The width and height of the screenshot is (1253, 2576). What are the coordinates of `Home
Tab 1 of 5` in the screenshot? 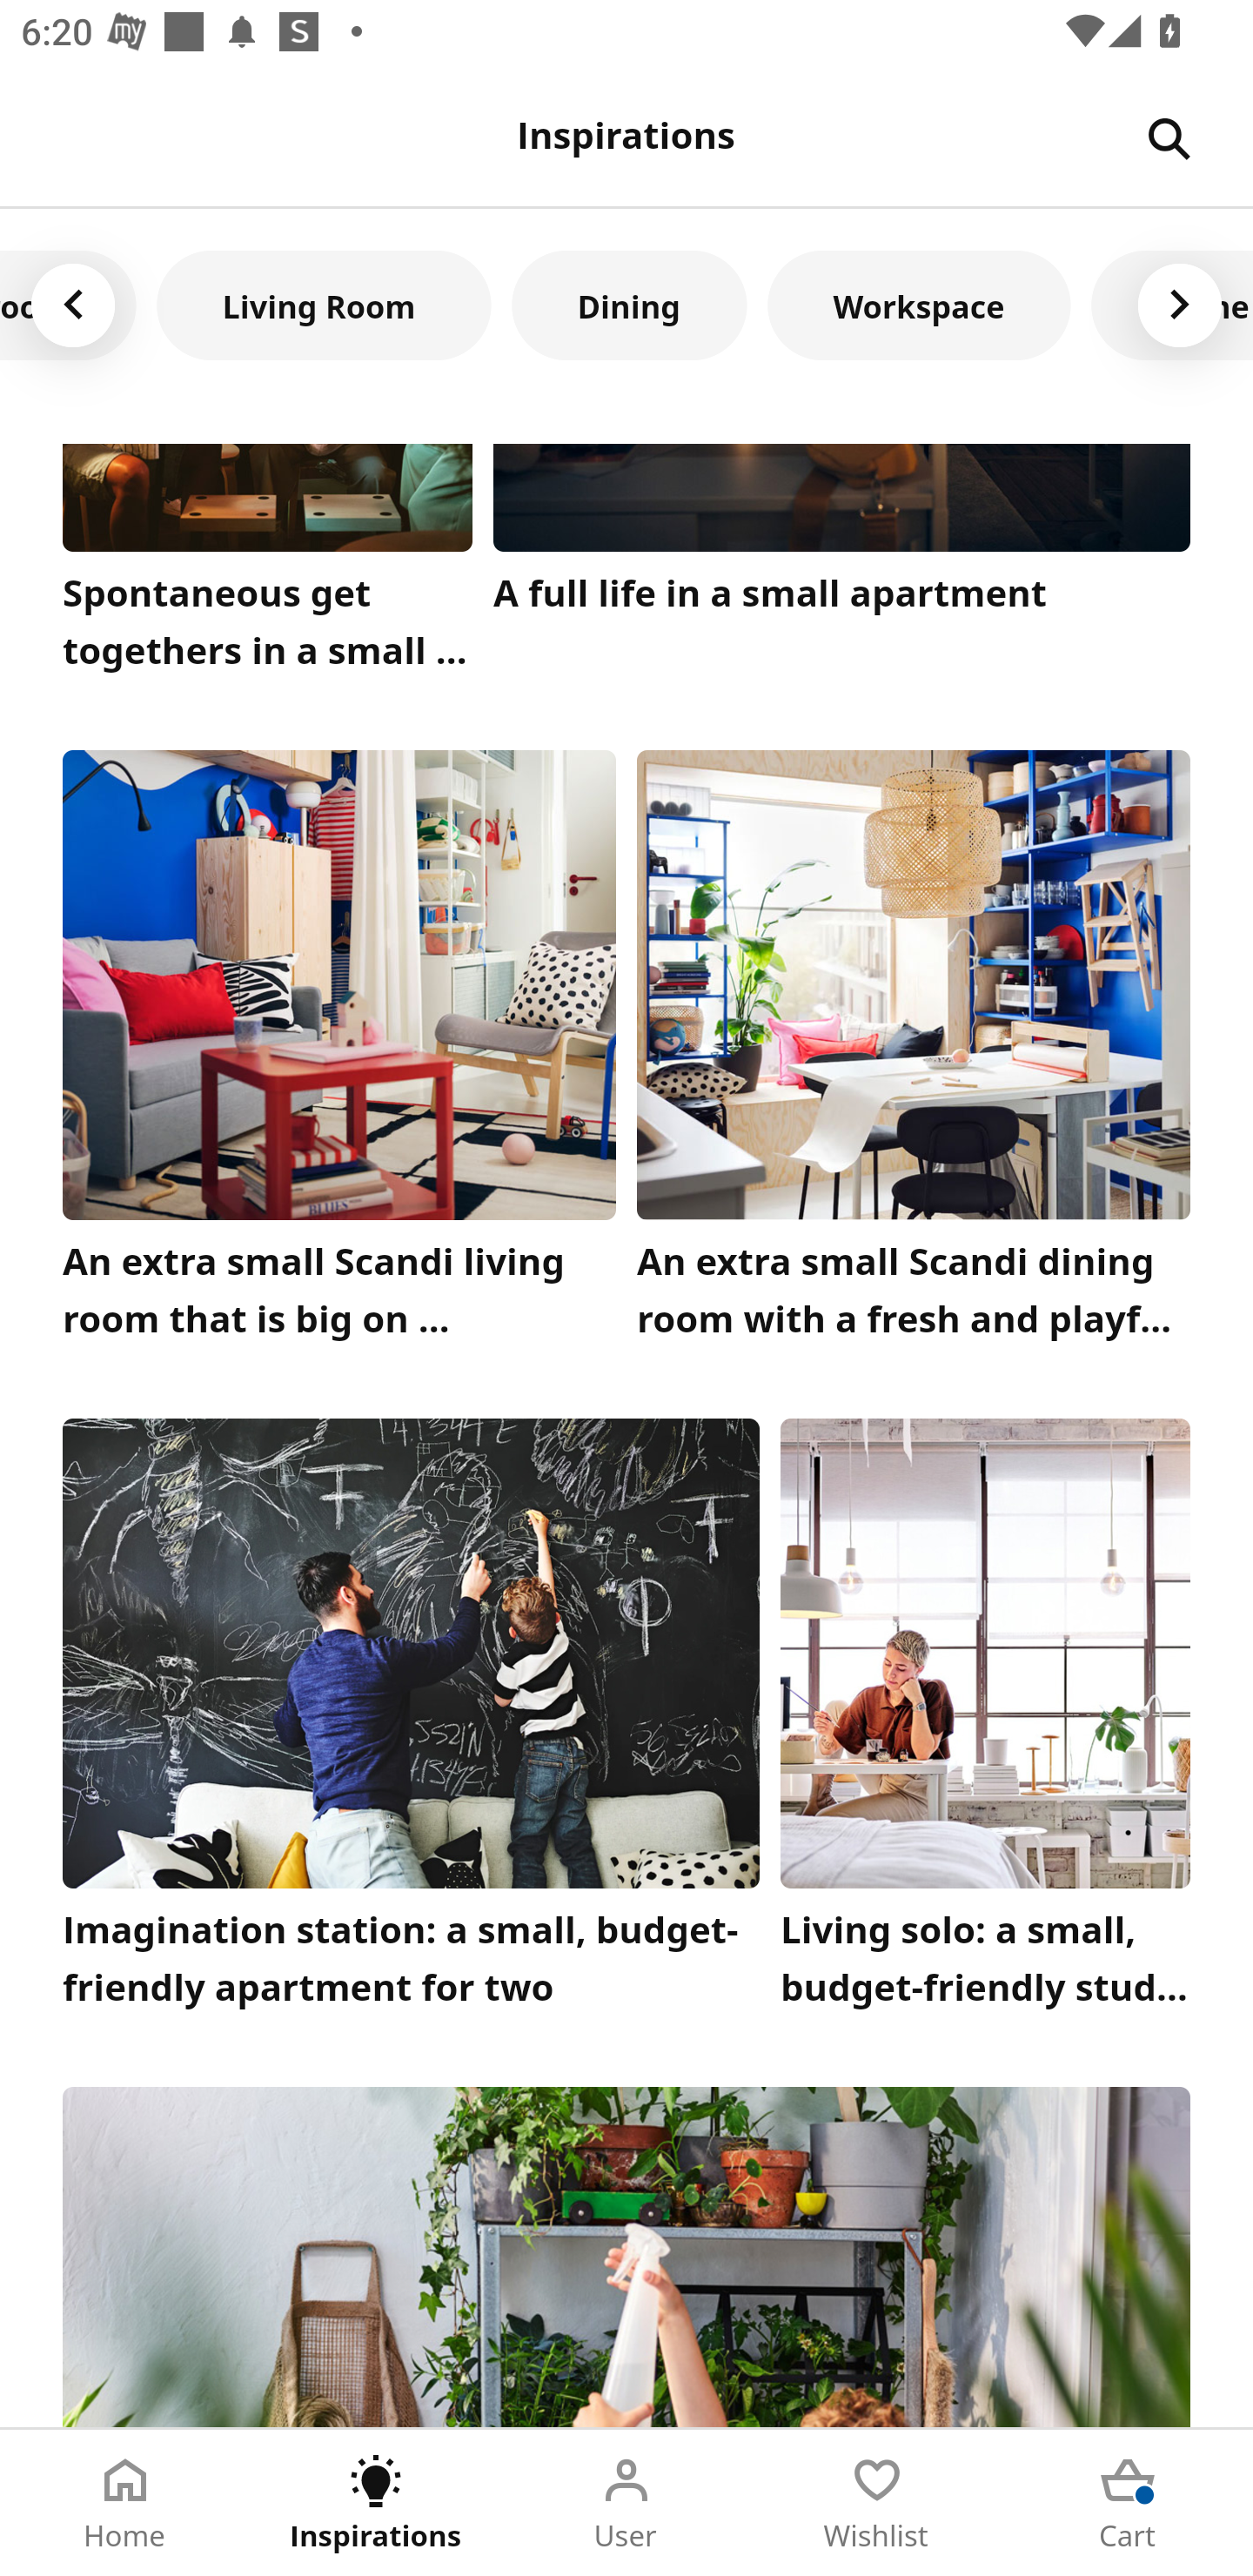 It's located at (125, 2503).